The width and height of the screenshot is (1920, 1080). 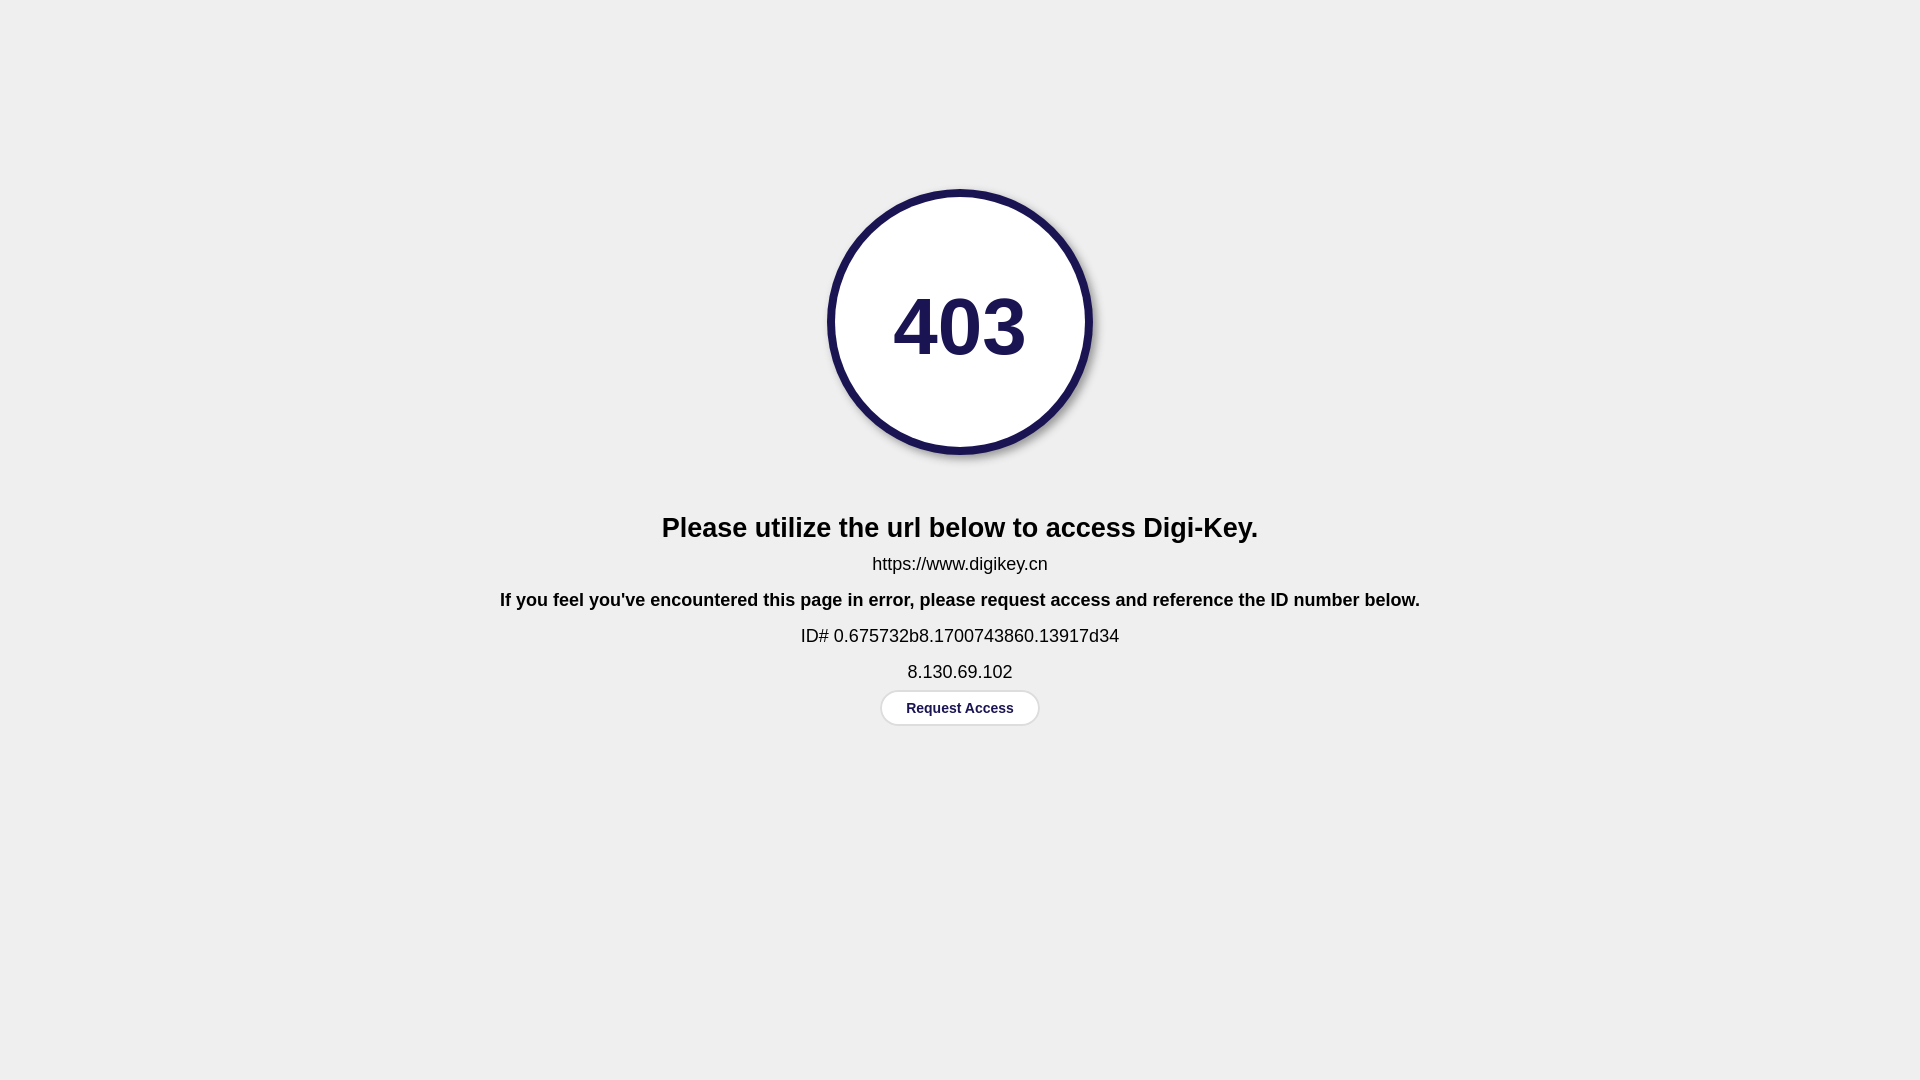 I want to click on Request Access, so click(x=960, y=708).